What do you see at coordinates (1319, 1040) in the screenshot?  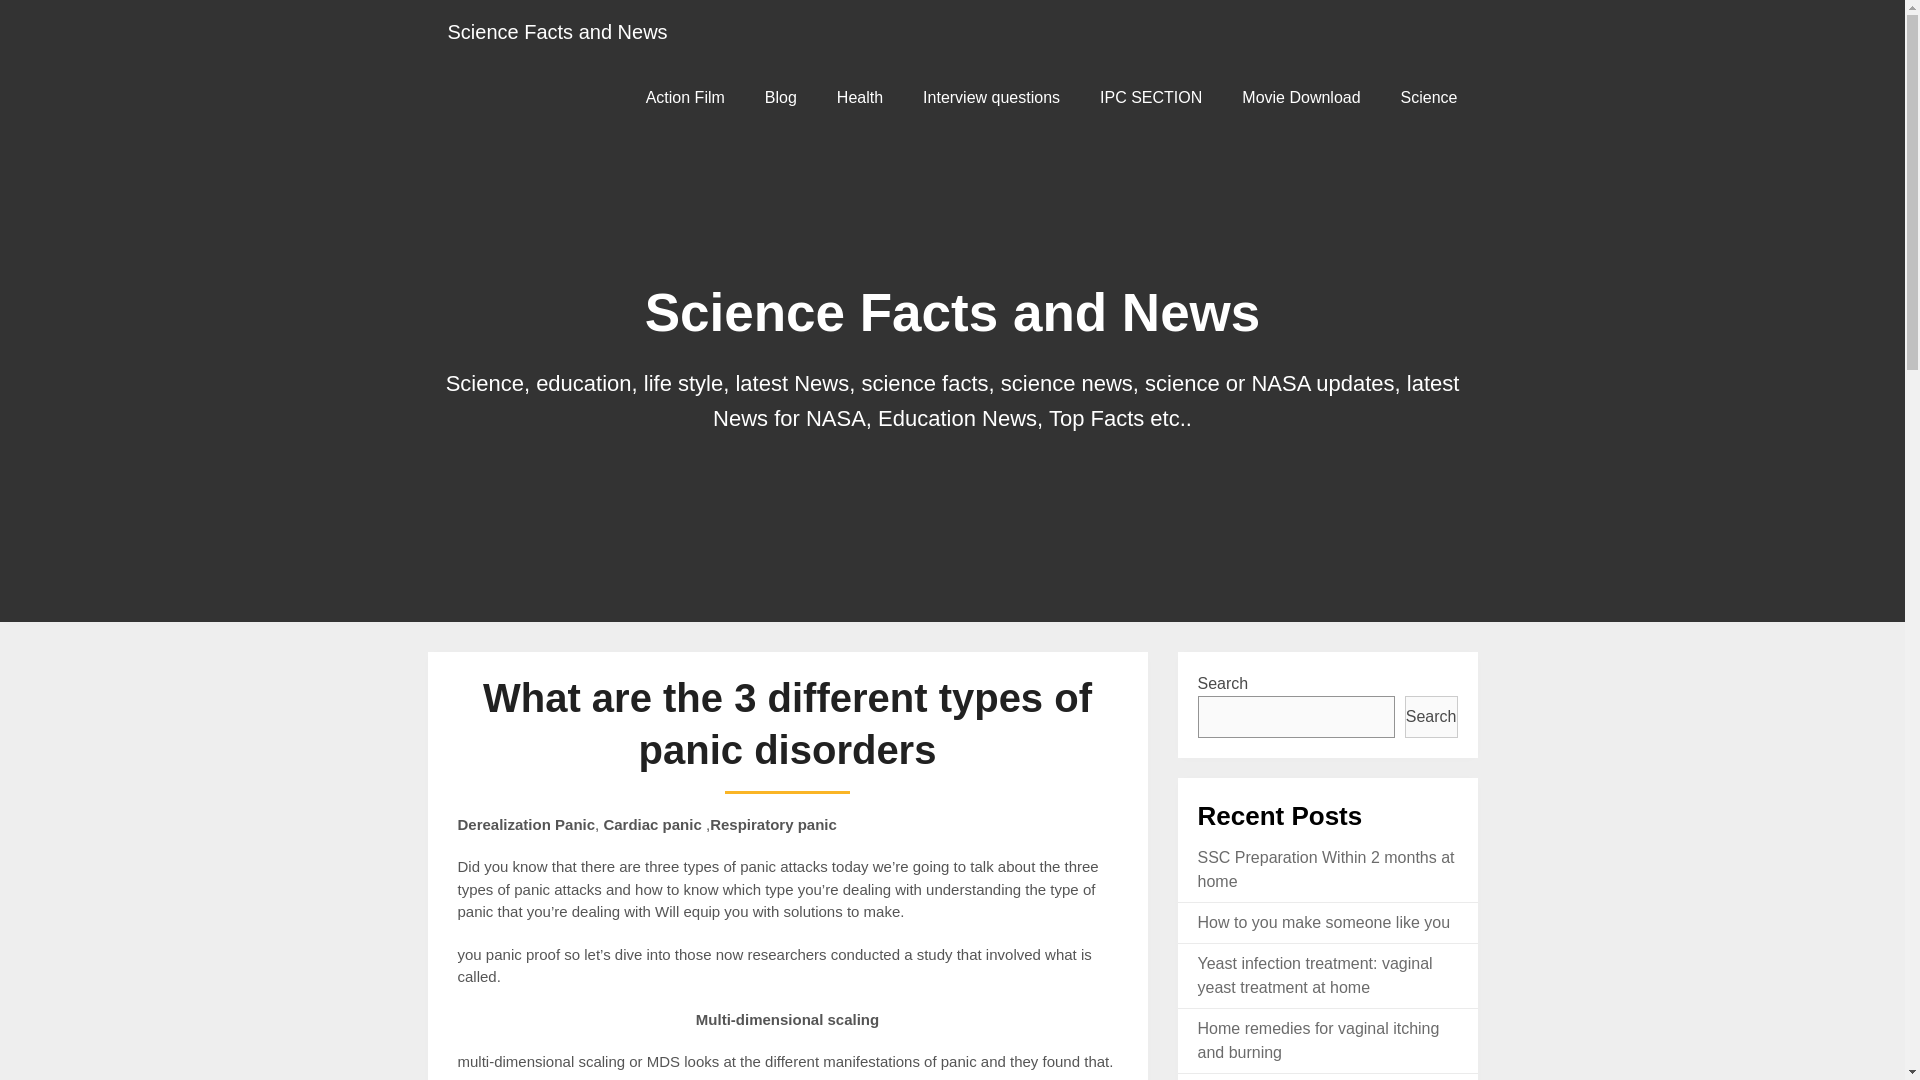 I see `Home remedies for vaginal itching and burning` at bounding box center [1319, 1040].